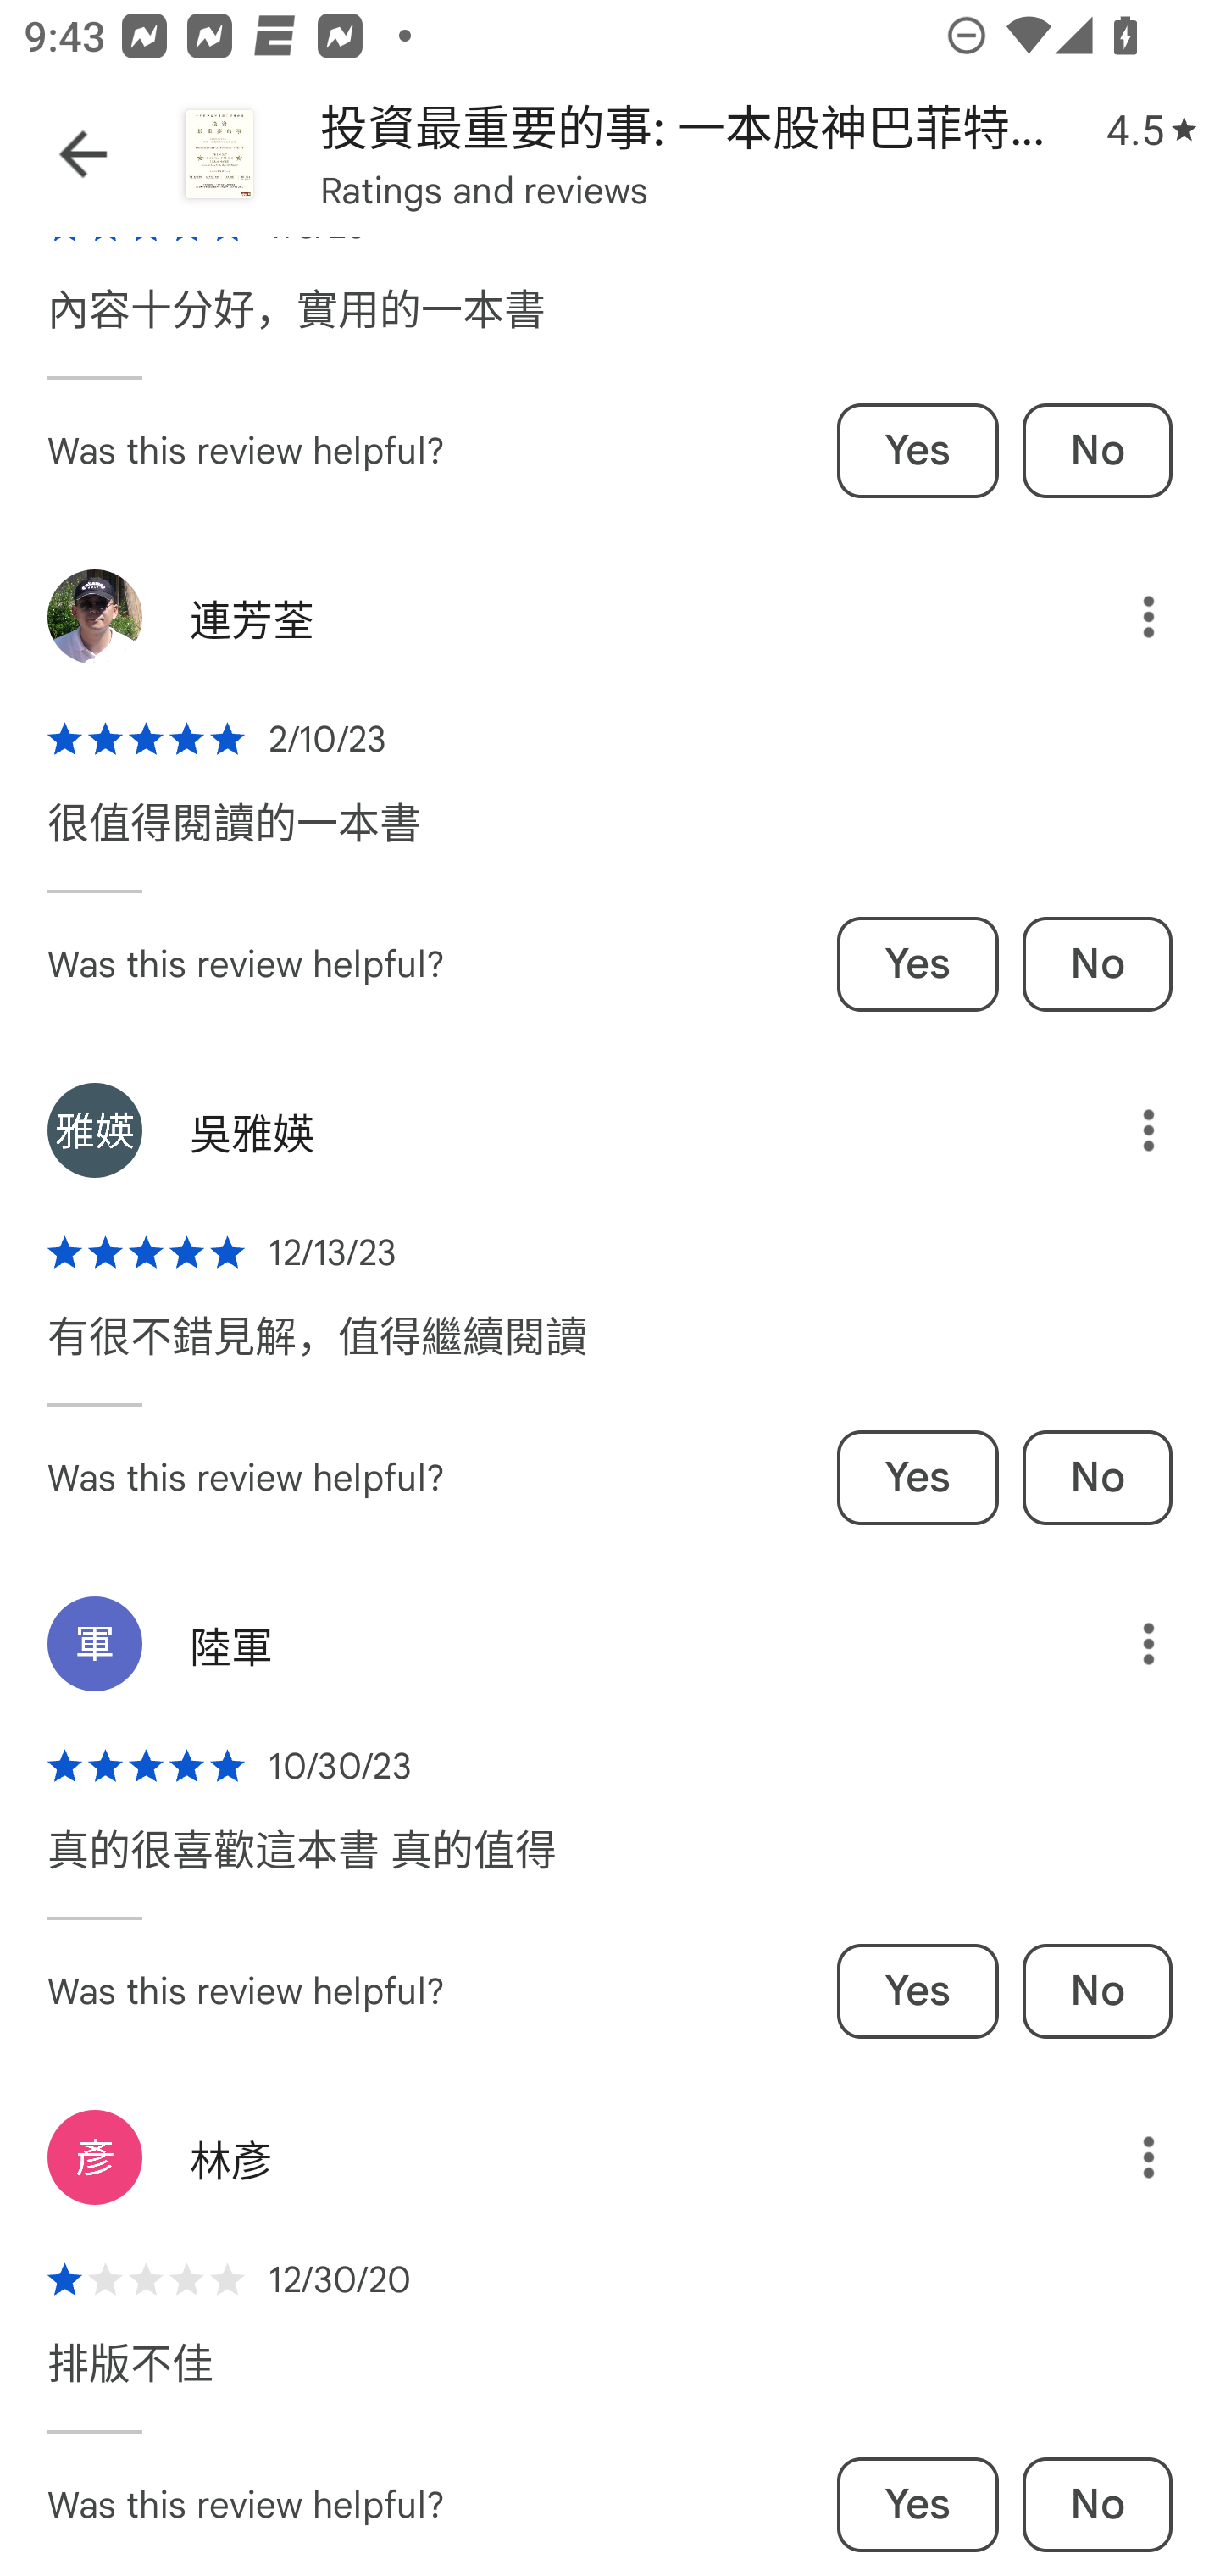  I want to click on 內容十分好，實用的一本書, so click(297, 325).